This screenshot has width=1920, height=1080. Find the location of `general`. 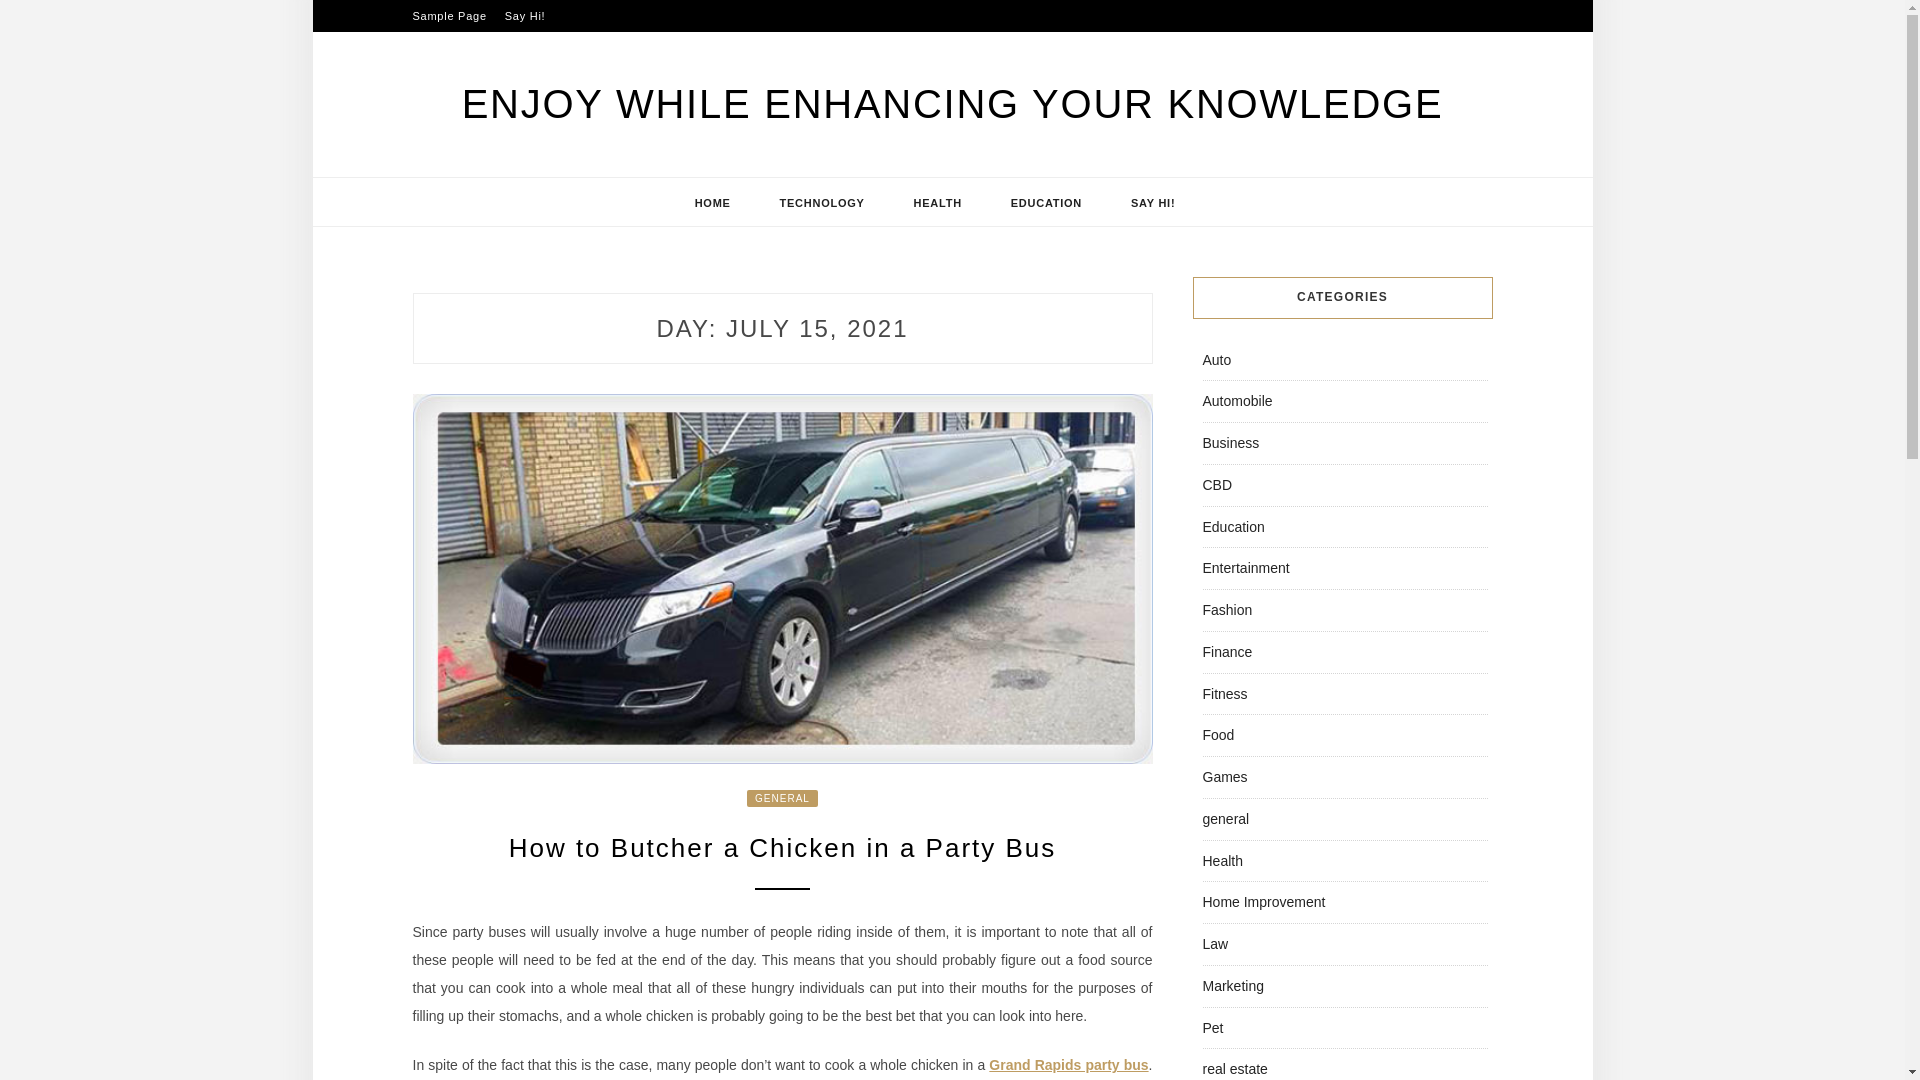

general is located at coordinates (1225, 819).